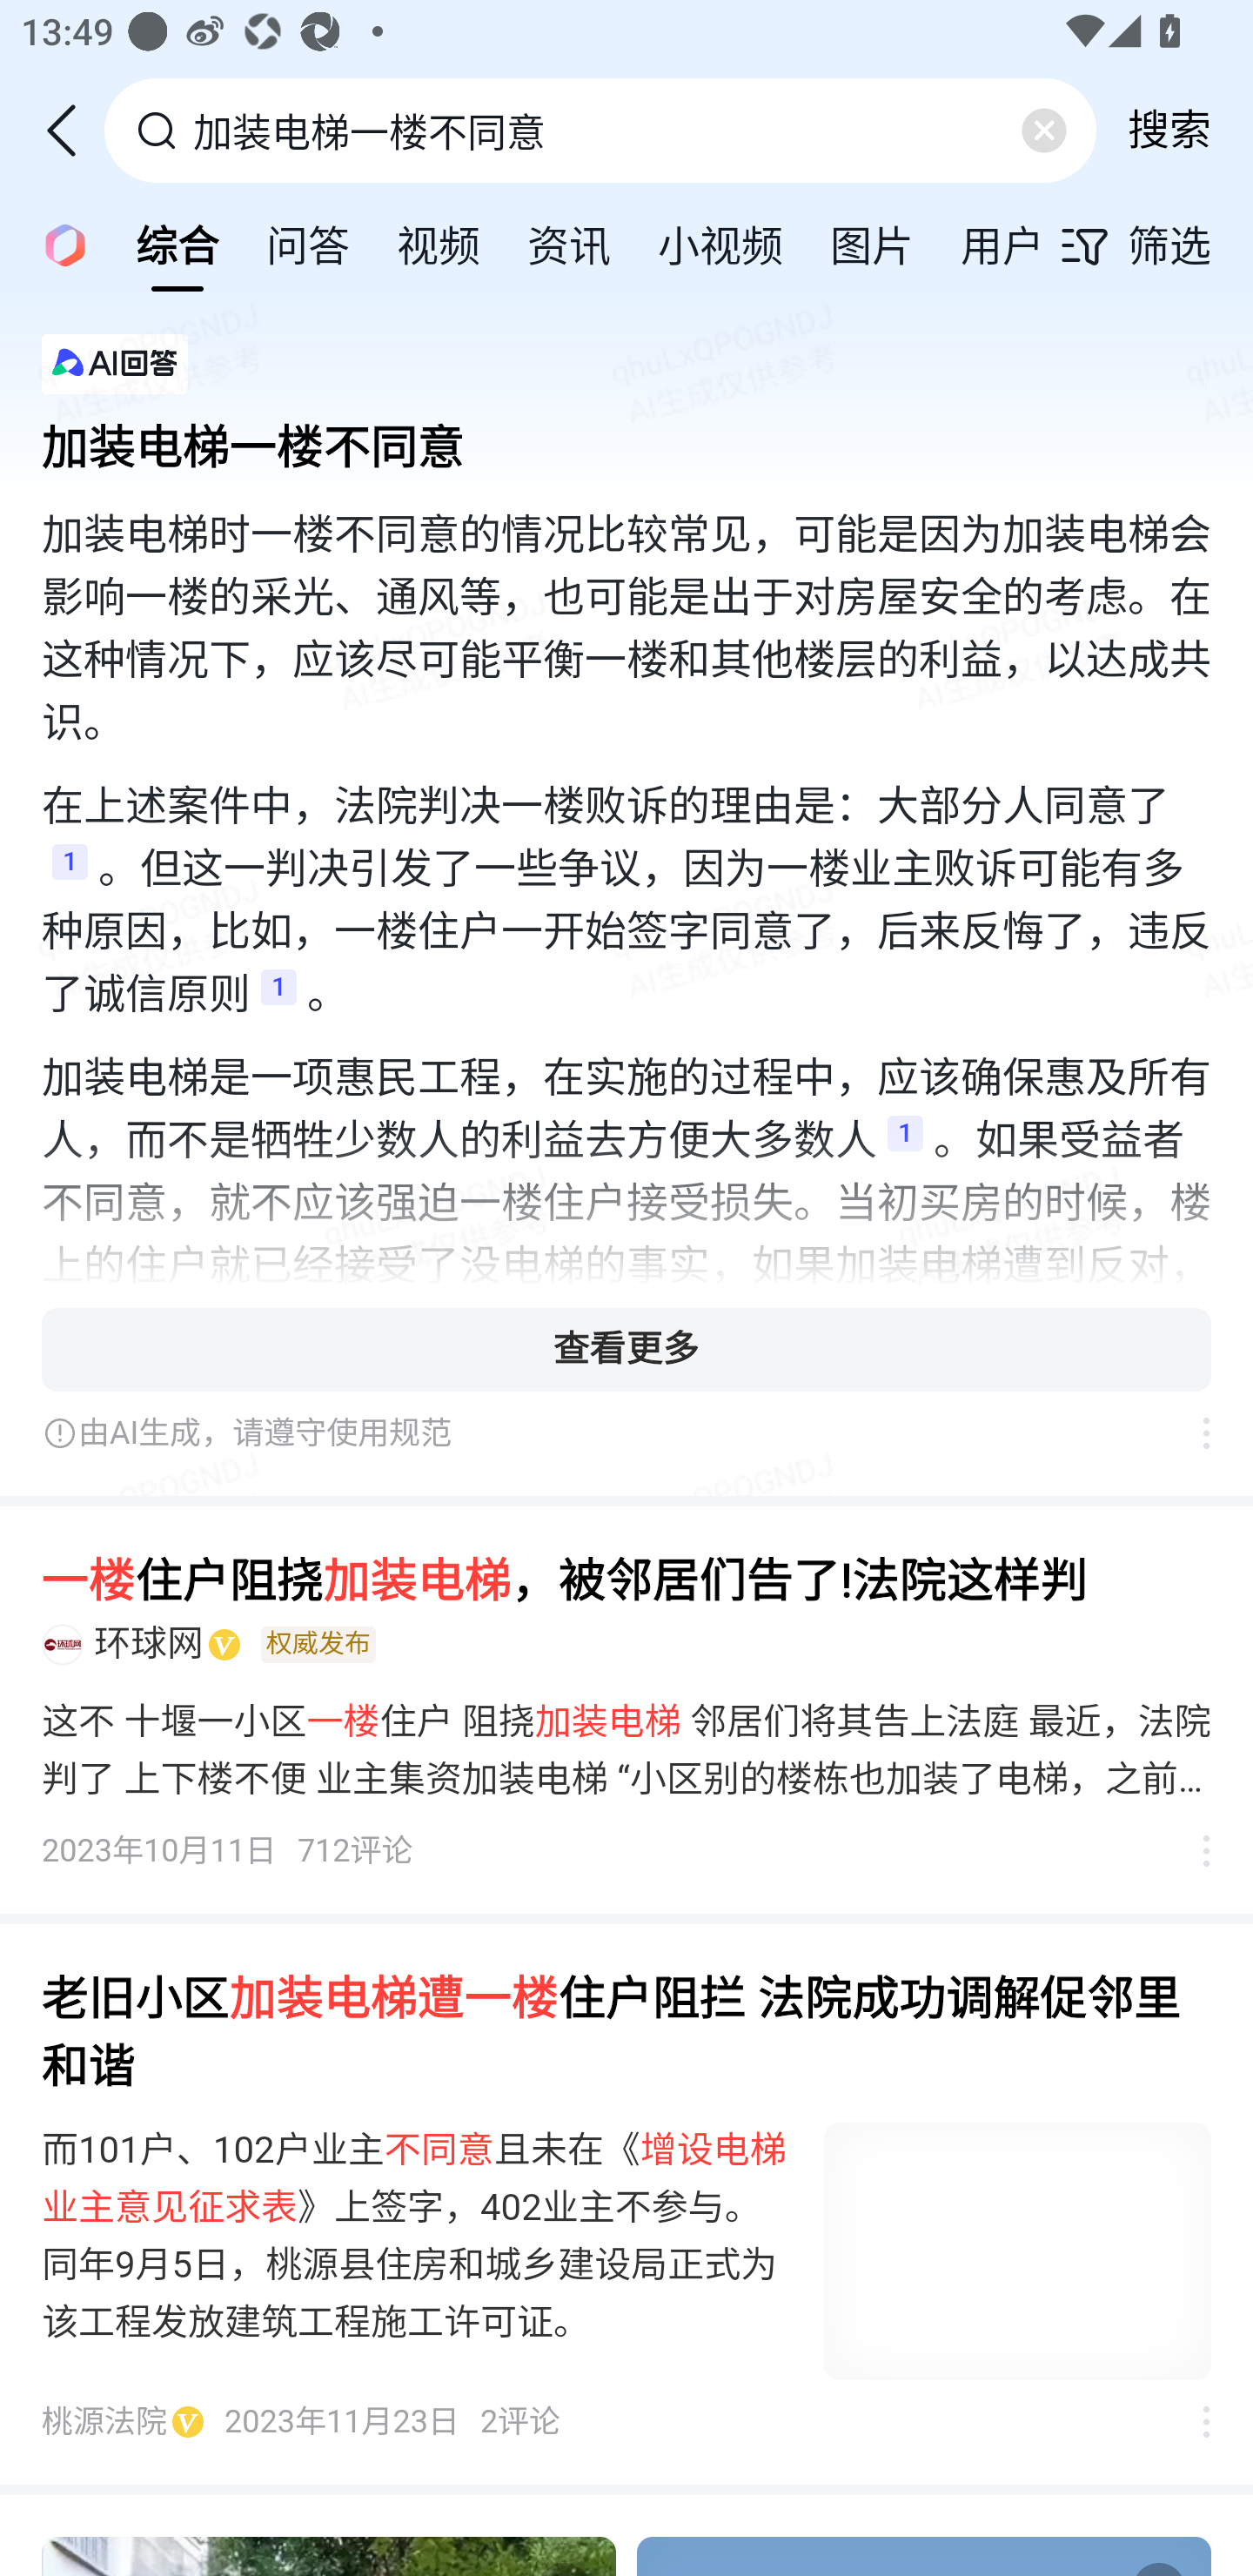 This screenshot has width=1253, height=2576. I want to click on 图片, so click(872, 244).